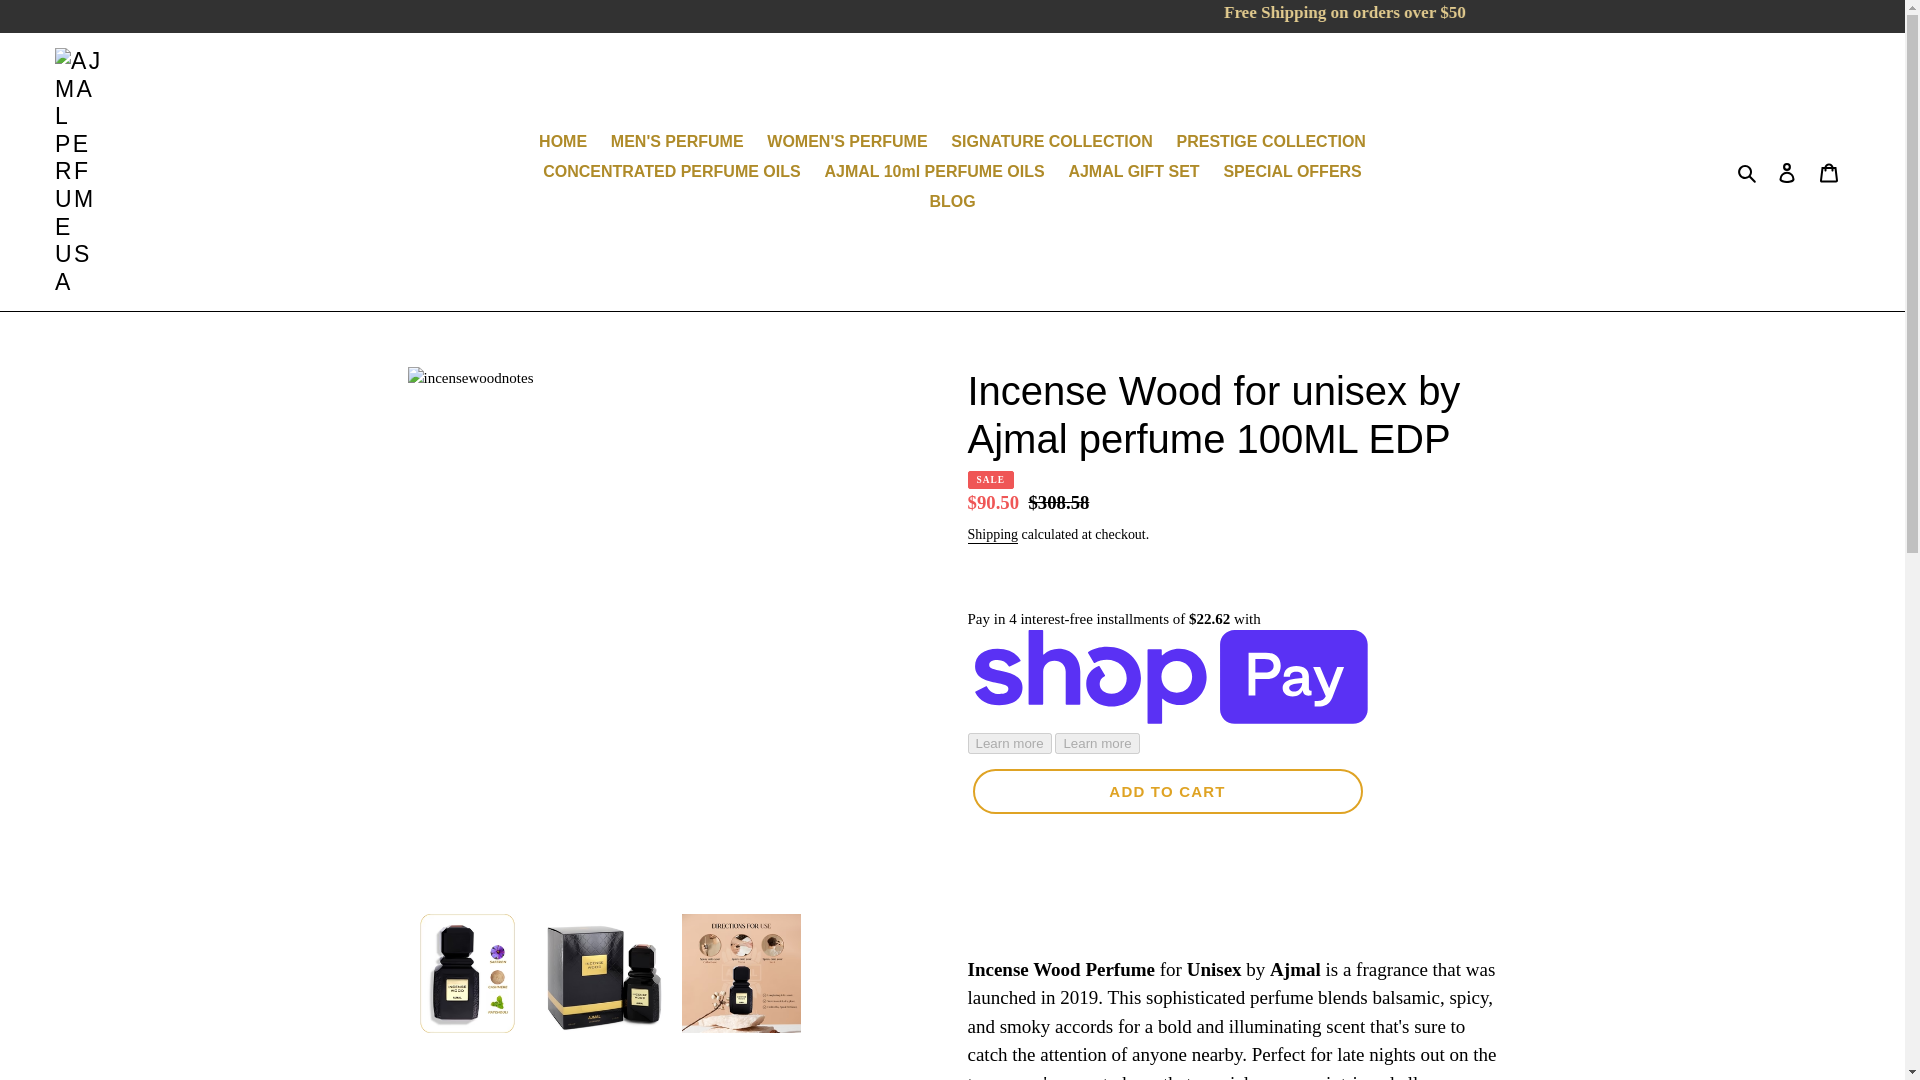 This screenshot has width=1920, height=1080. What do you see at coordinates (934, 171) in the screenshot?
I see `AJMAL 10ml PERFUME OILS` at bounding box center [934, 171].